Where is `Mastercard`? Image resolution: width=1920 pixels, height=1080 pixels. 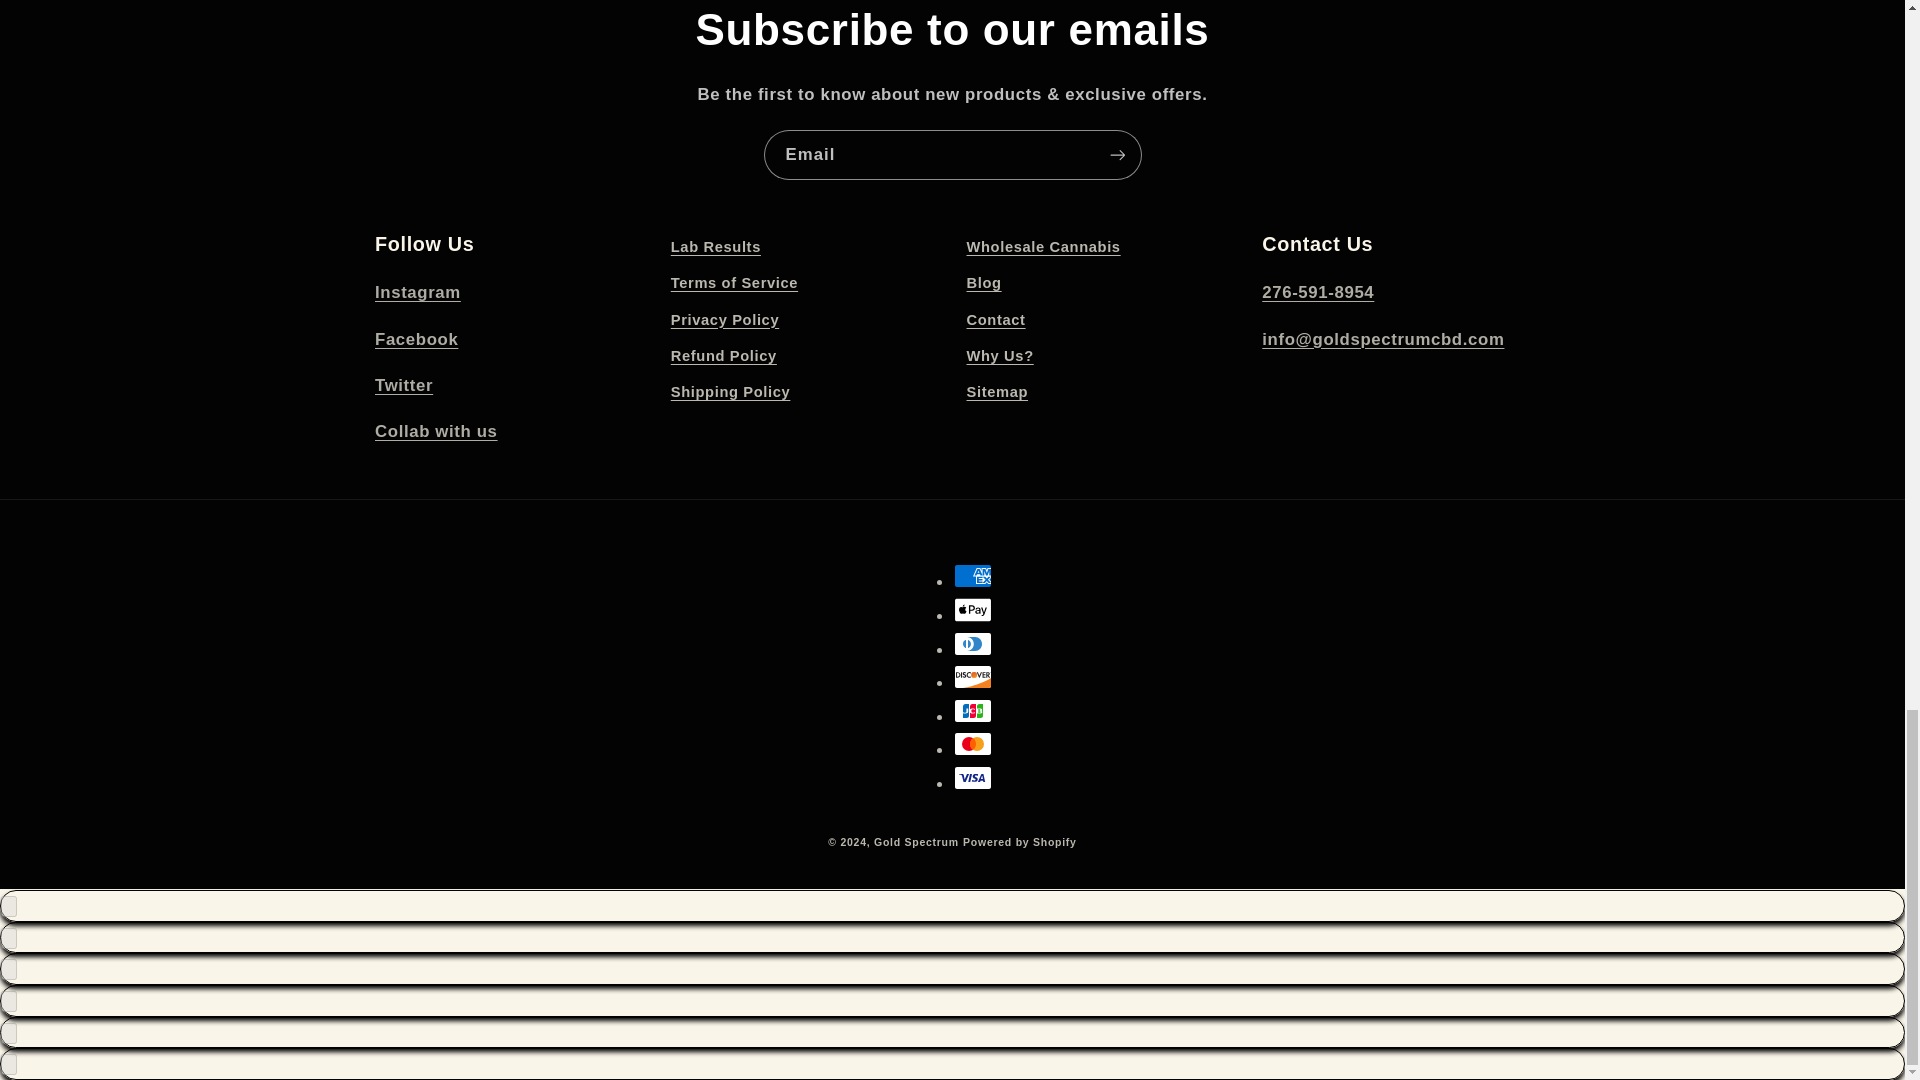 Mastercard is located at coordinates (973, 744).